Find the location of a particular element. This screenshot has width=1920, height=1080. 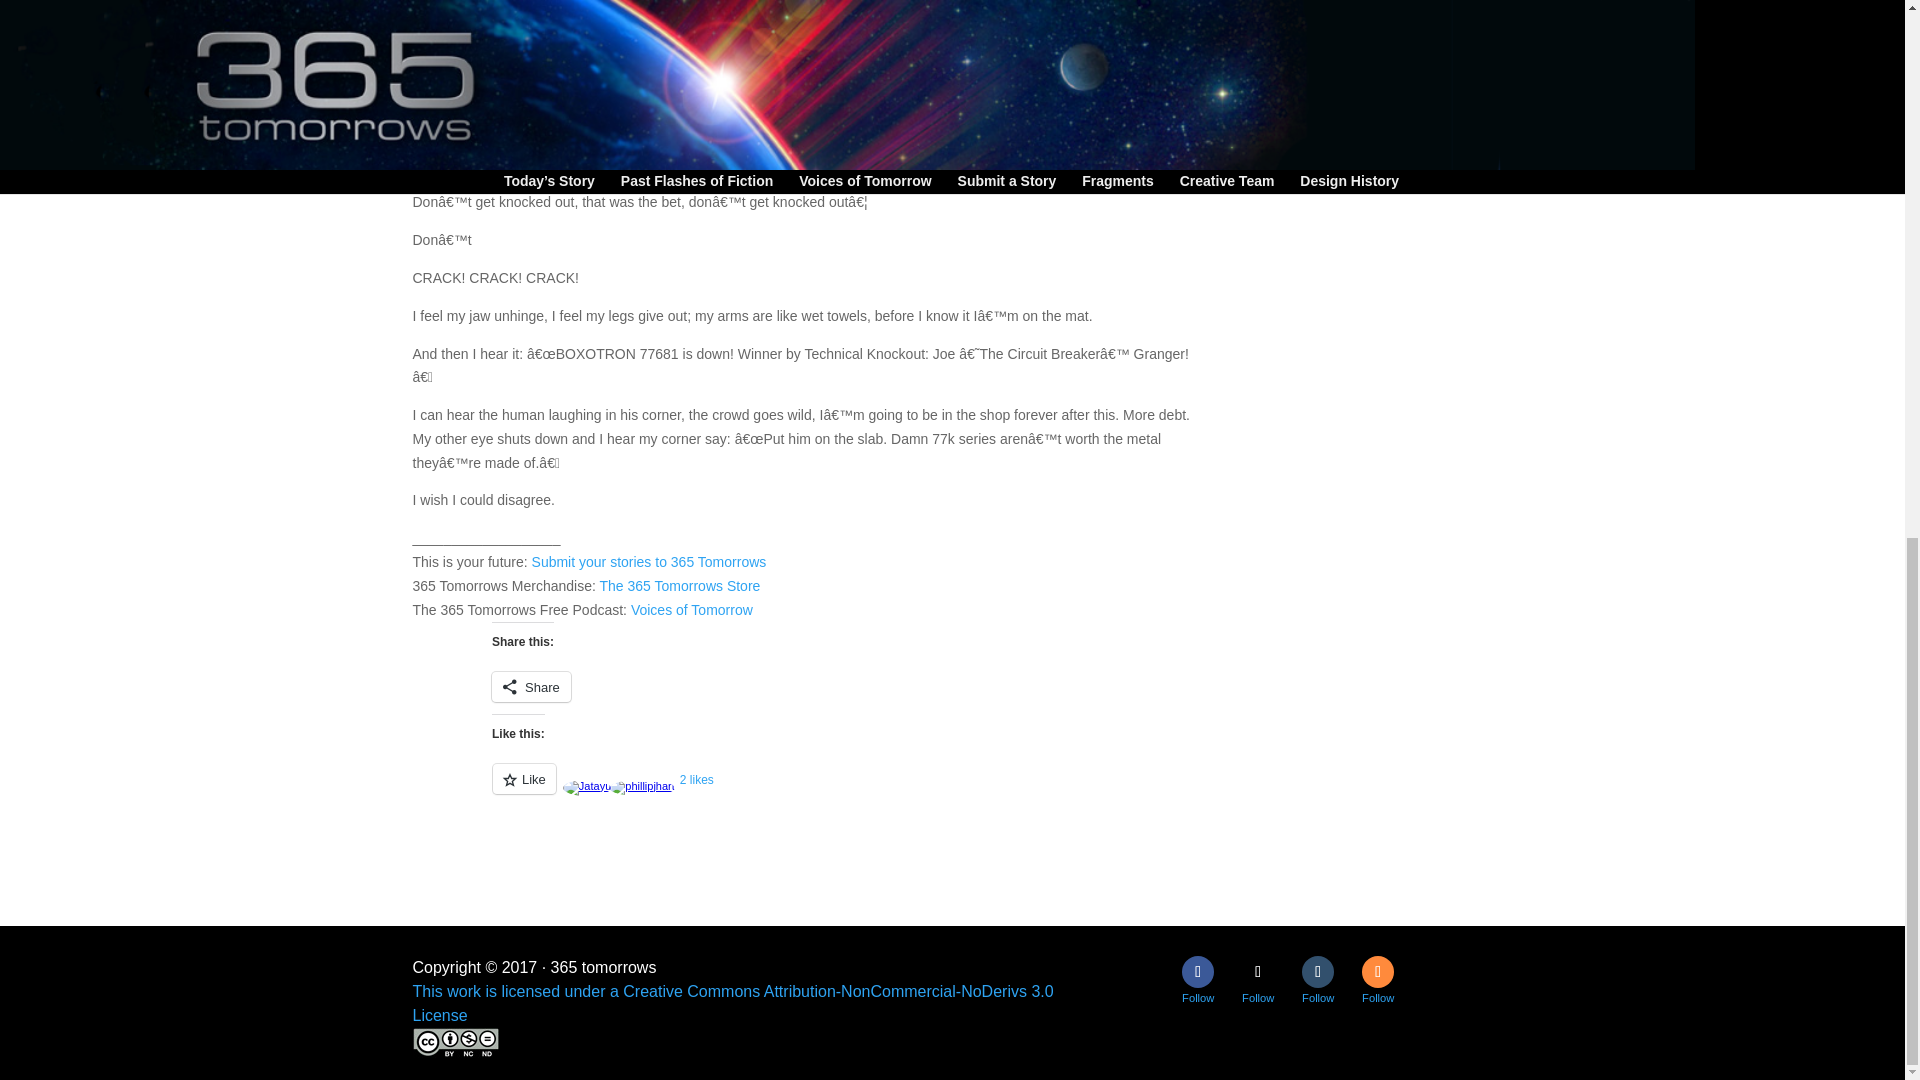

Follow on tumblr is located at coordinates (1318, 972).